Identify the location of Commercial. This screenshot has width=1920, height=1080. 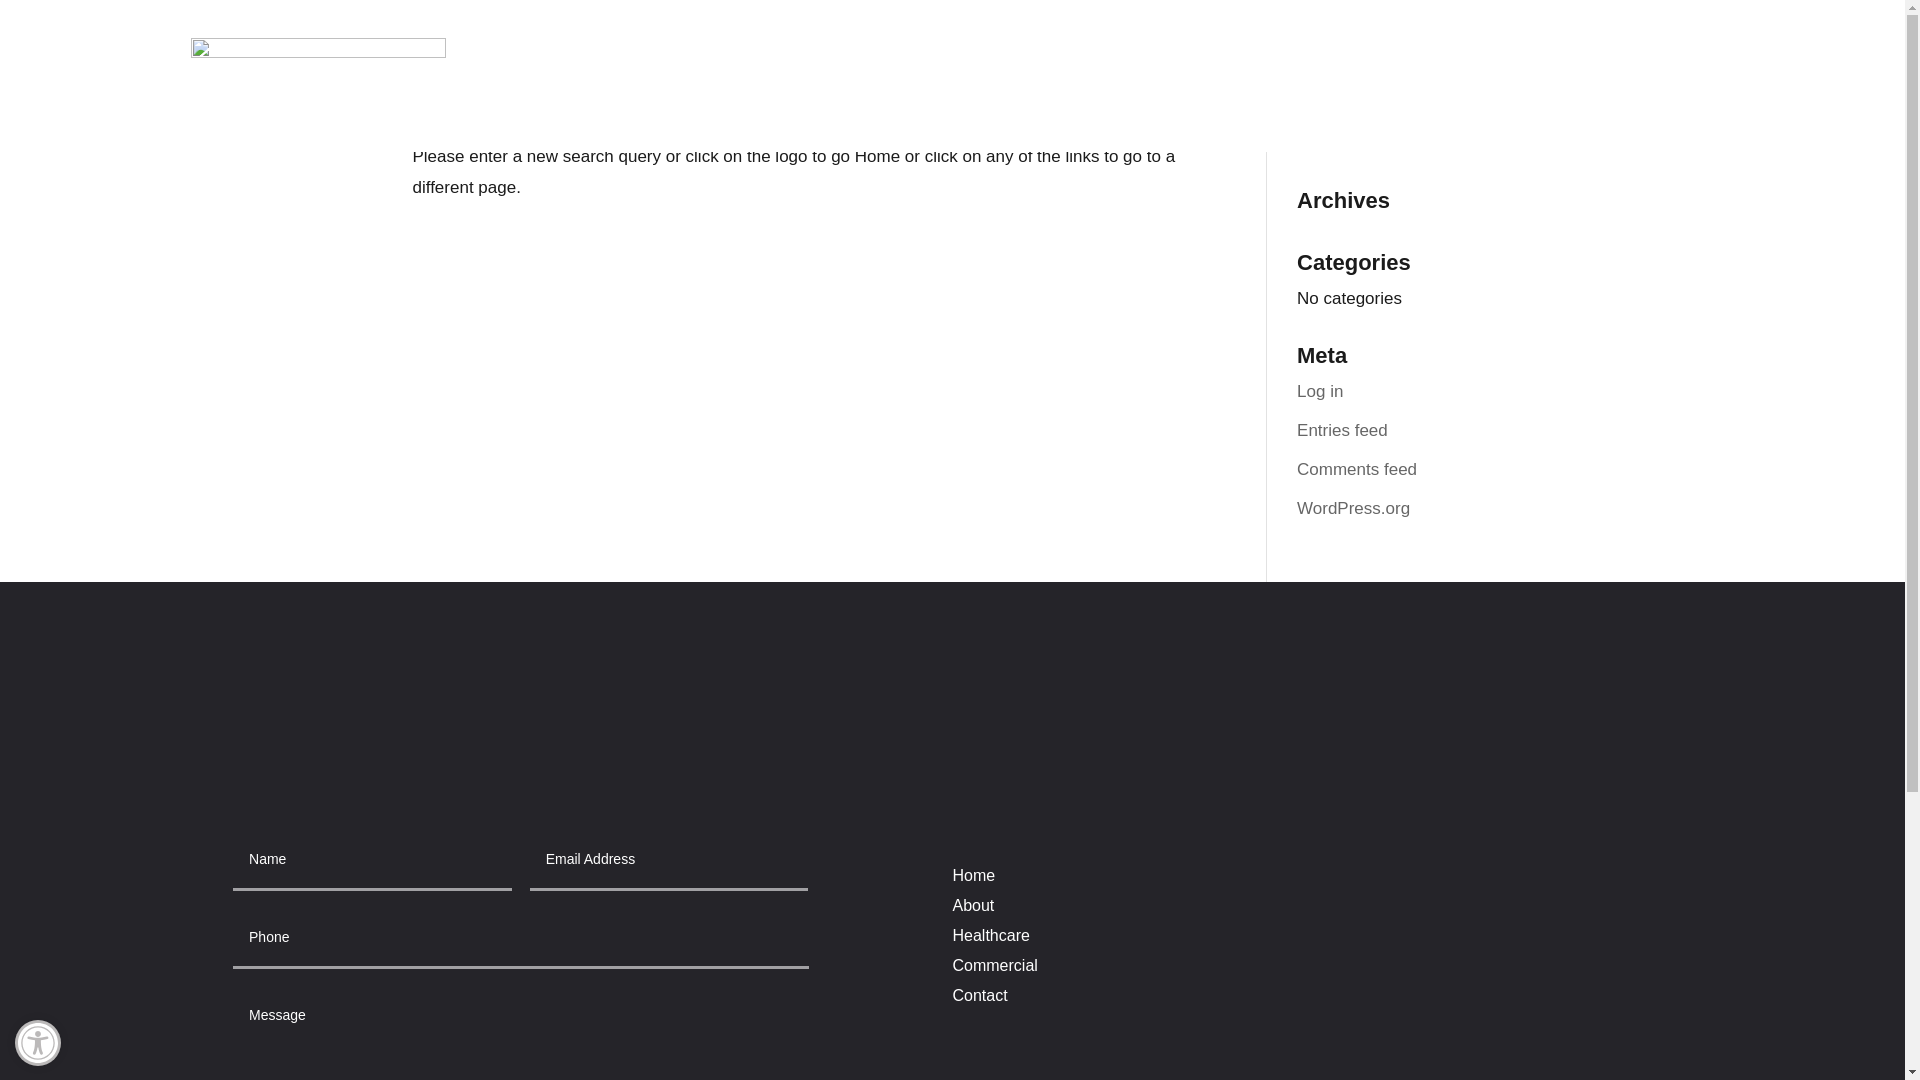
(994, 970).